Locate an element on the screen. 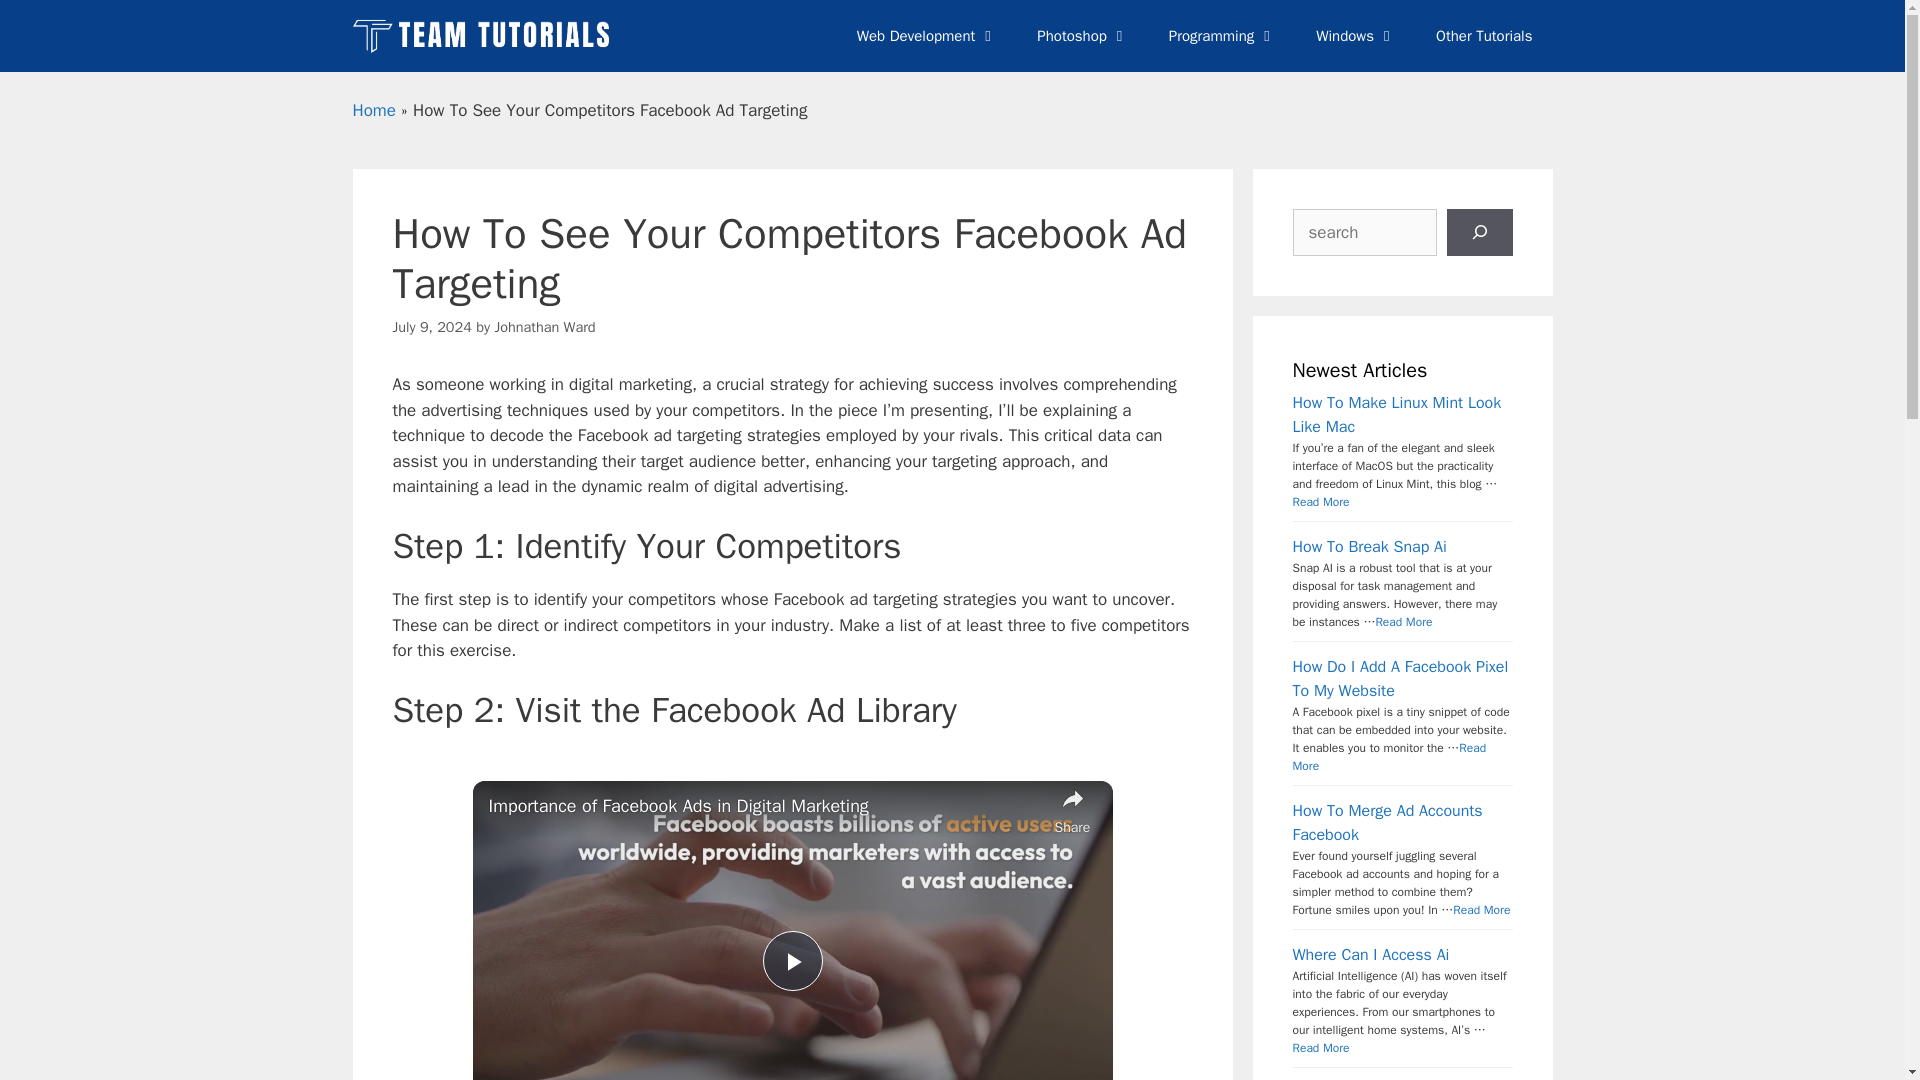  Johnathan Ward is located at coordinates (544, 326).